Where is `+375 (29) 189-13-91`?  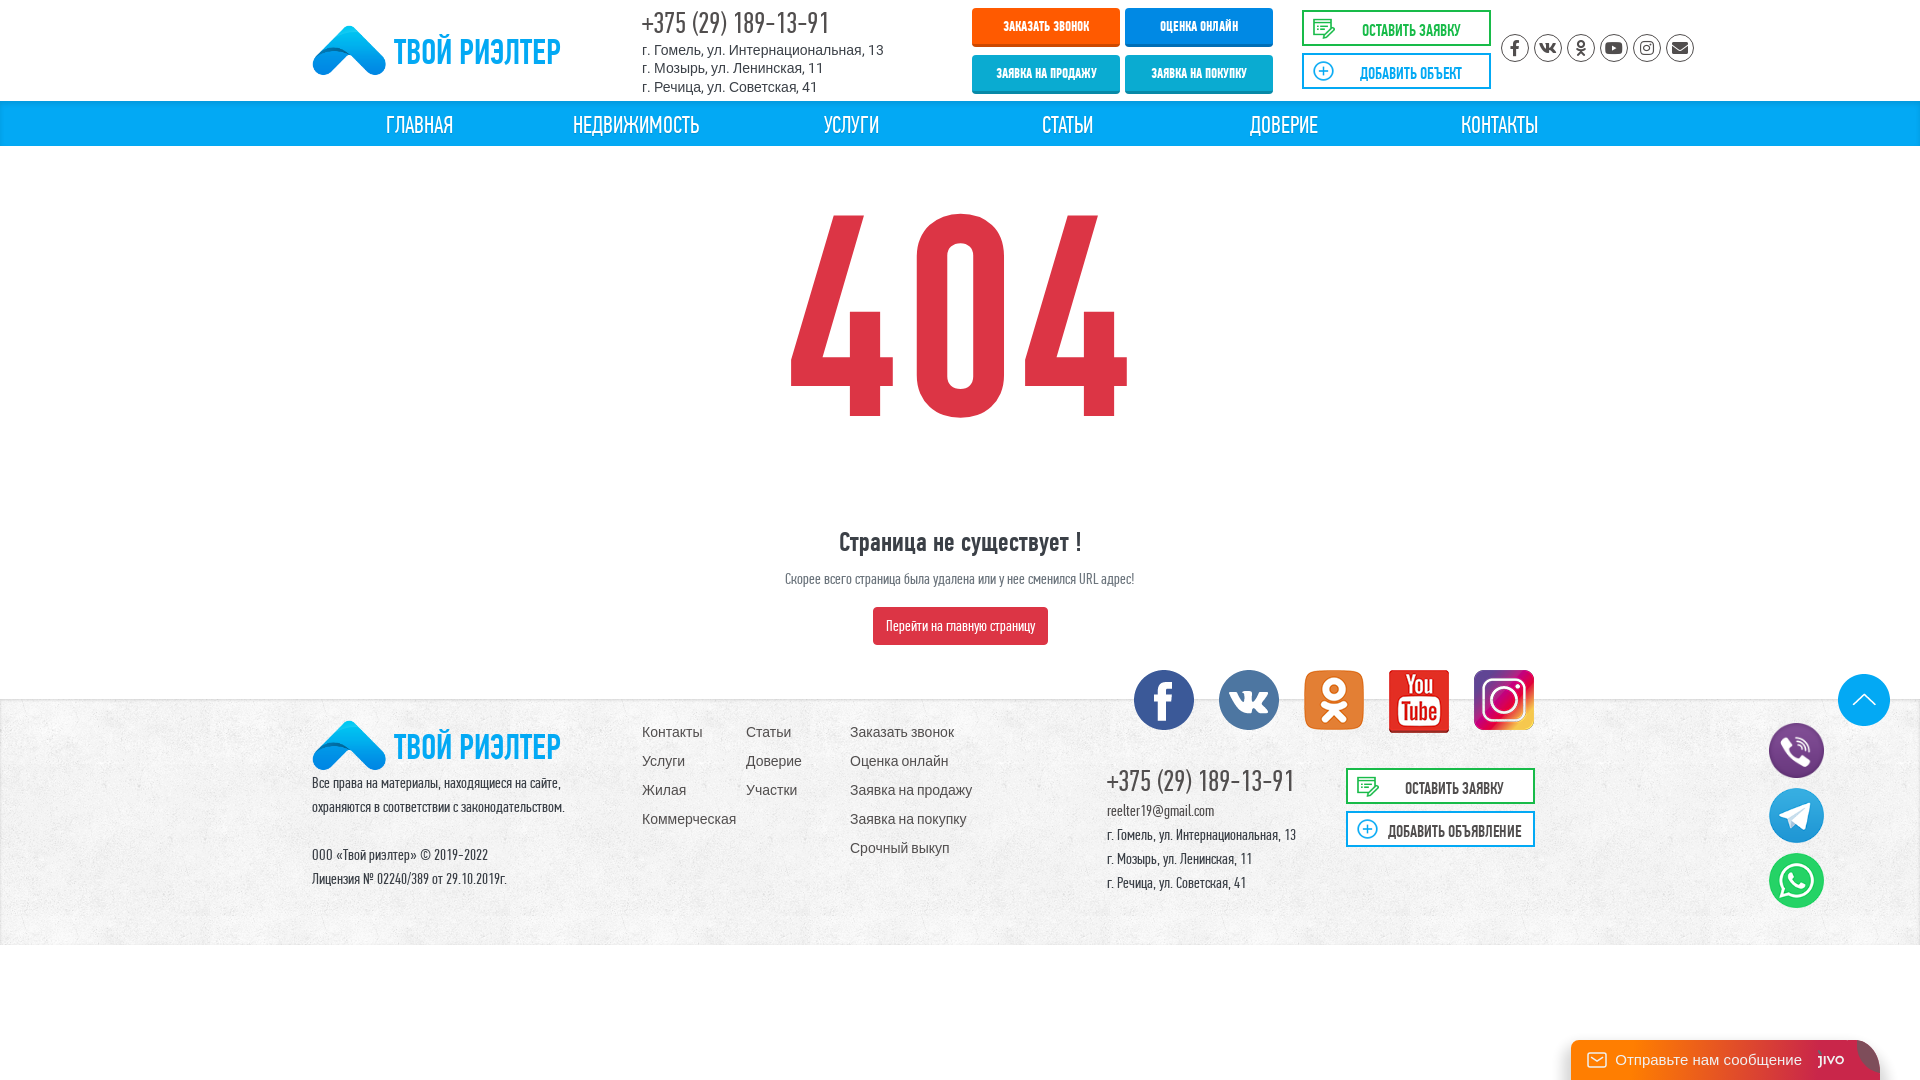
+375 (29) 189-13-91 is located at coordinates (736, 23).